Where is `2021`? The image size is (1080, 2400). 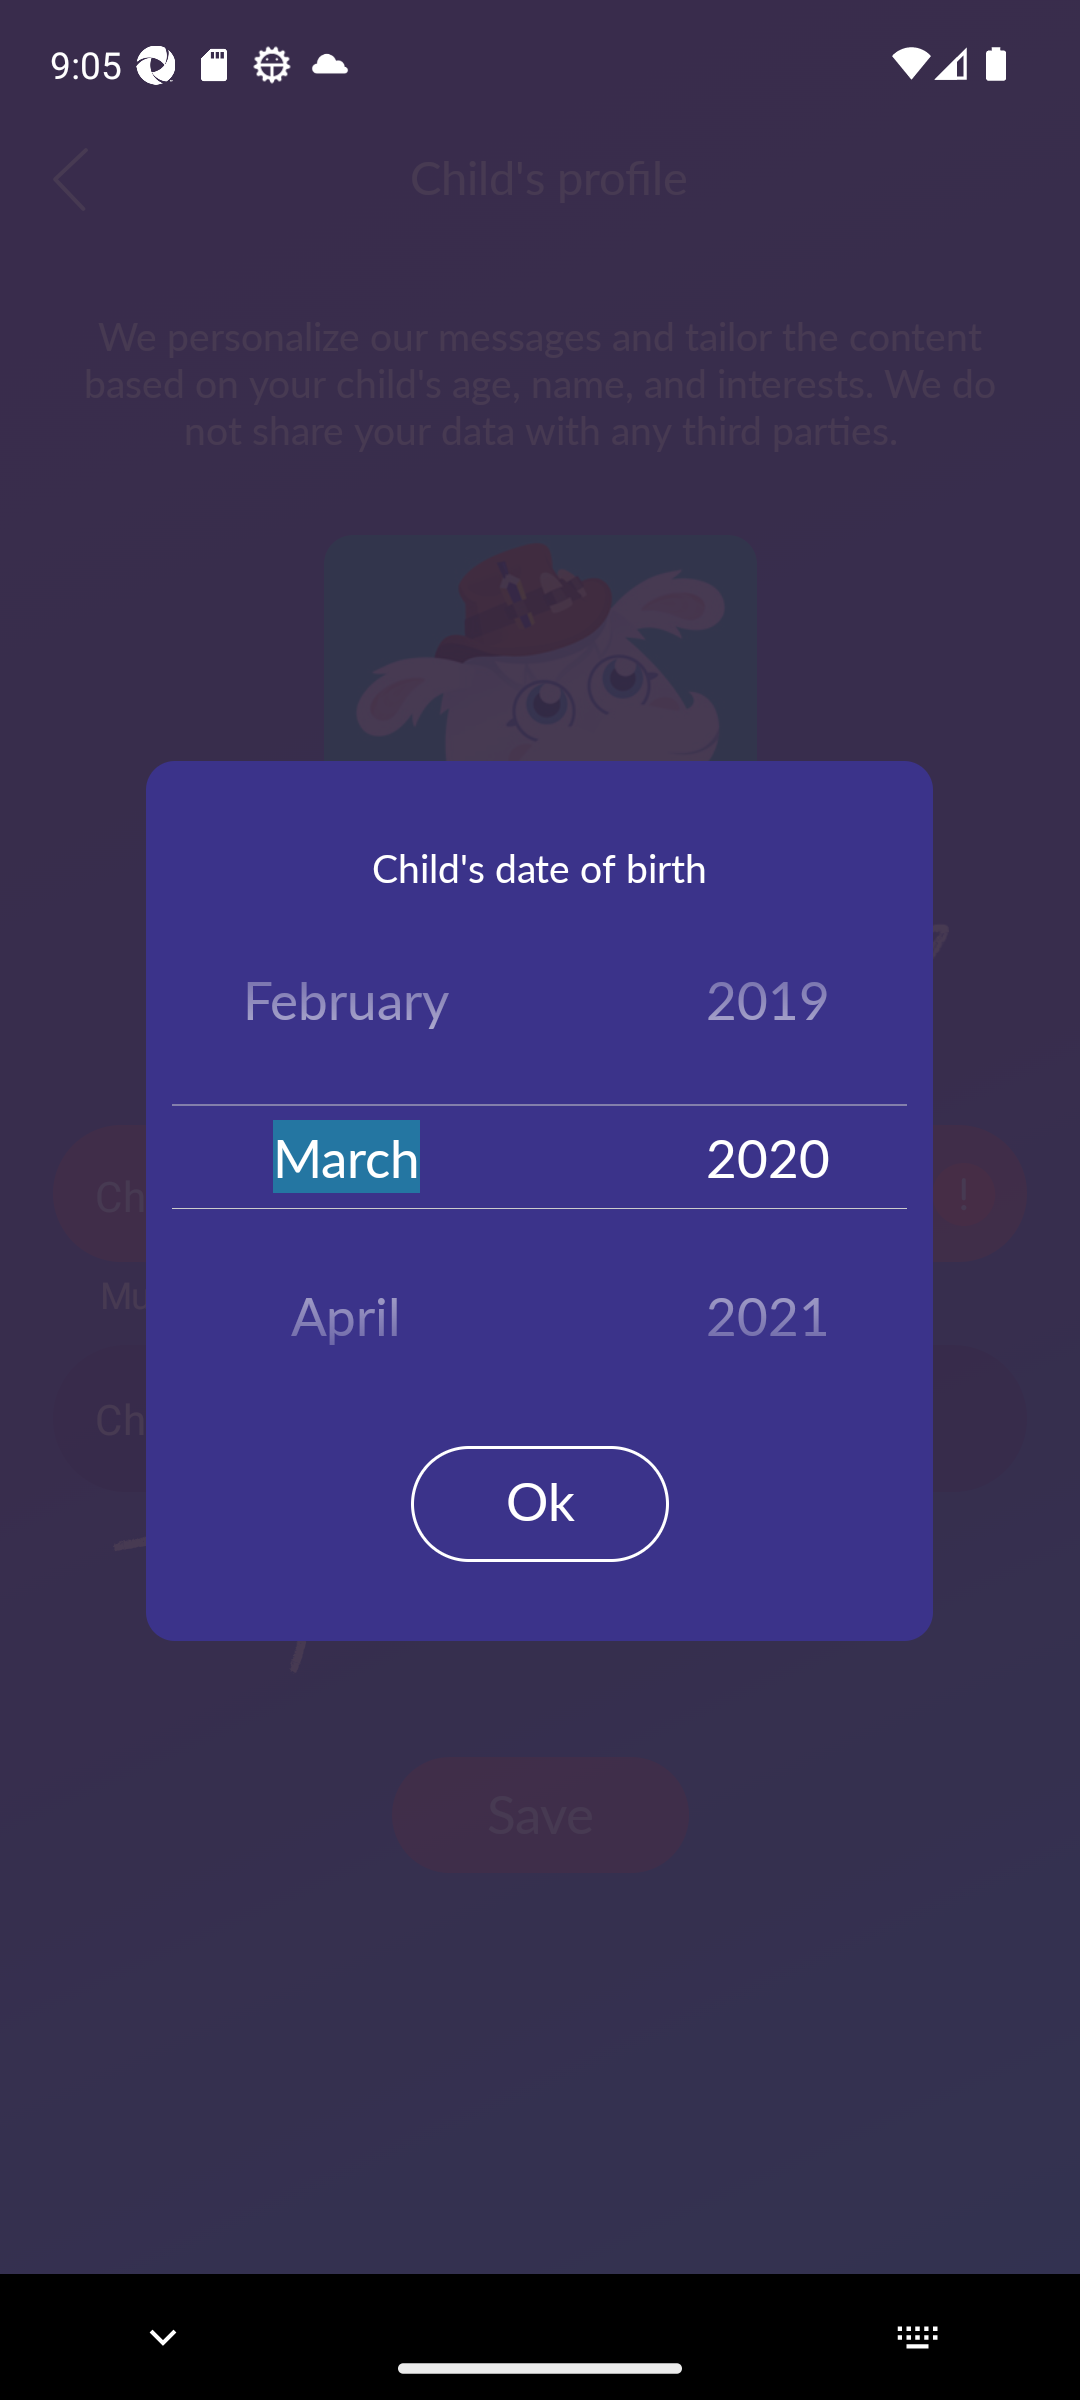 2021 is located at coordinates (768, 1306).